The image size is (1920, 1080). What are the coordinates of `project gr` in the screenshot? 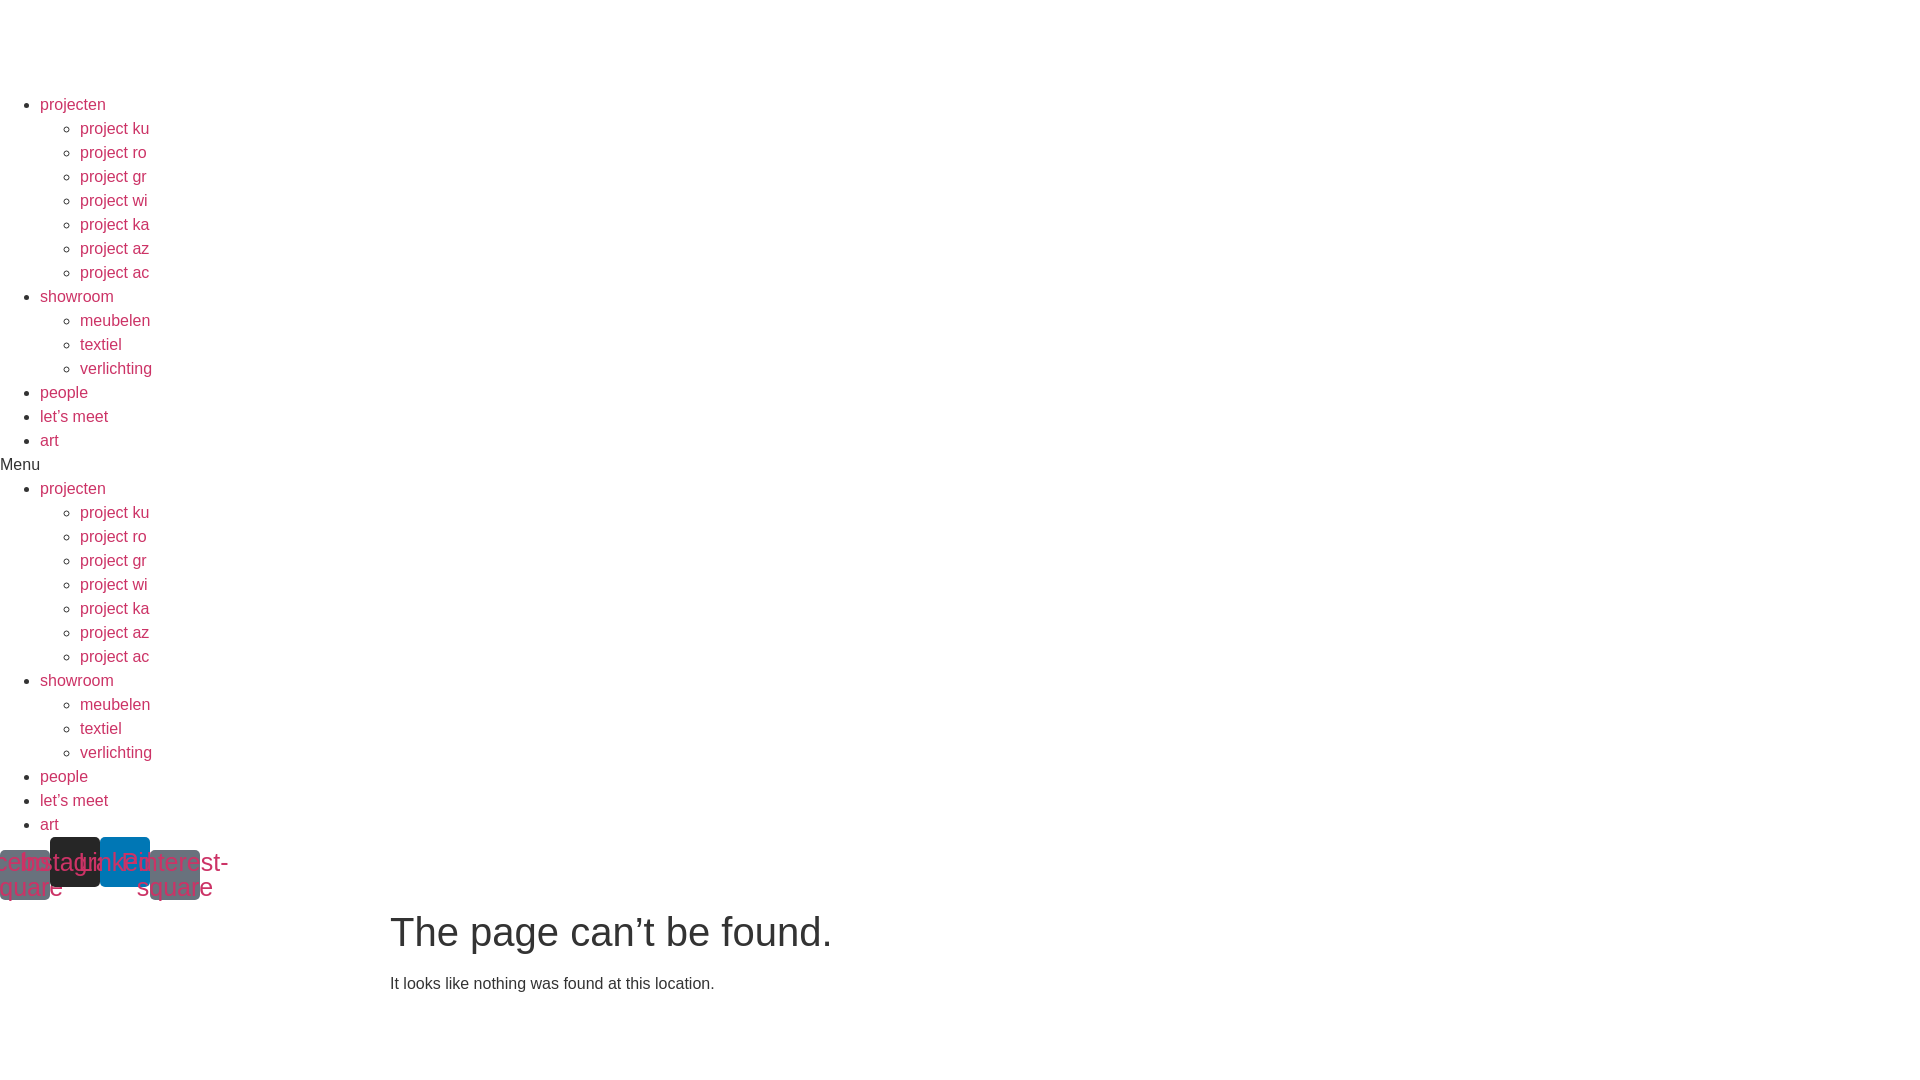 It's located at (114, 560).